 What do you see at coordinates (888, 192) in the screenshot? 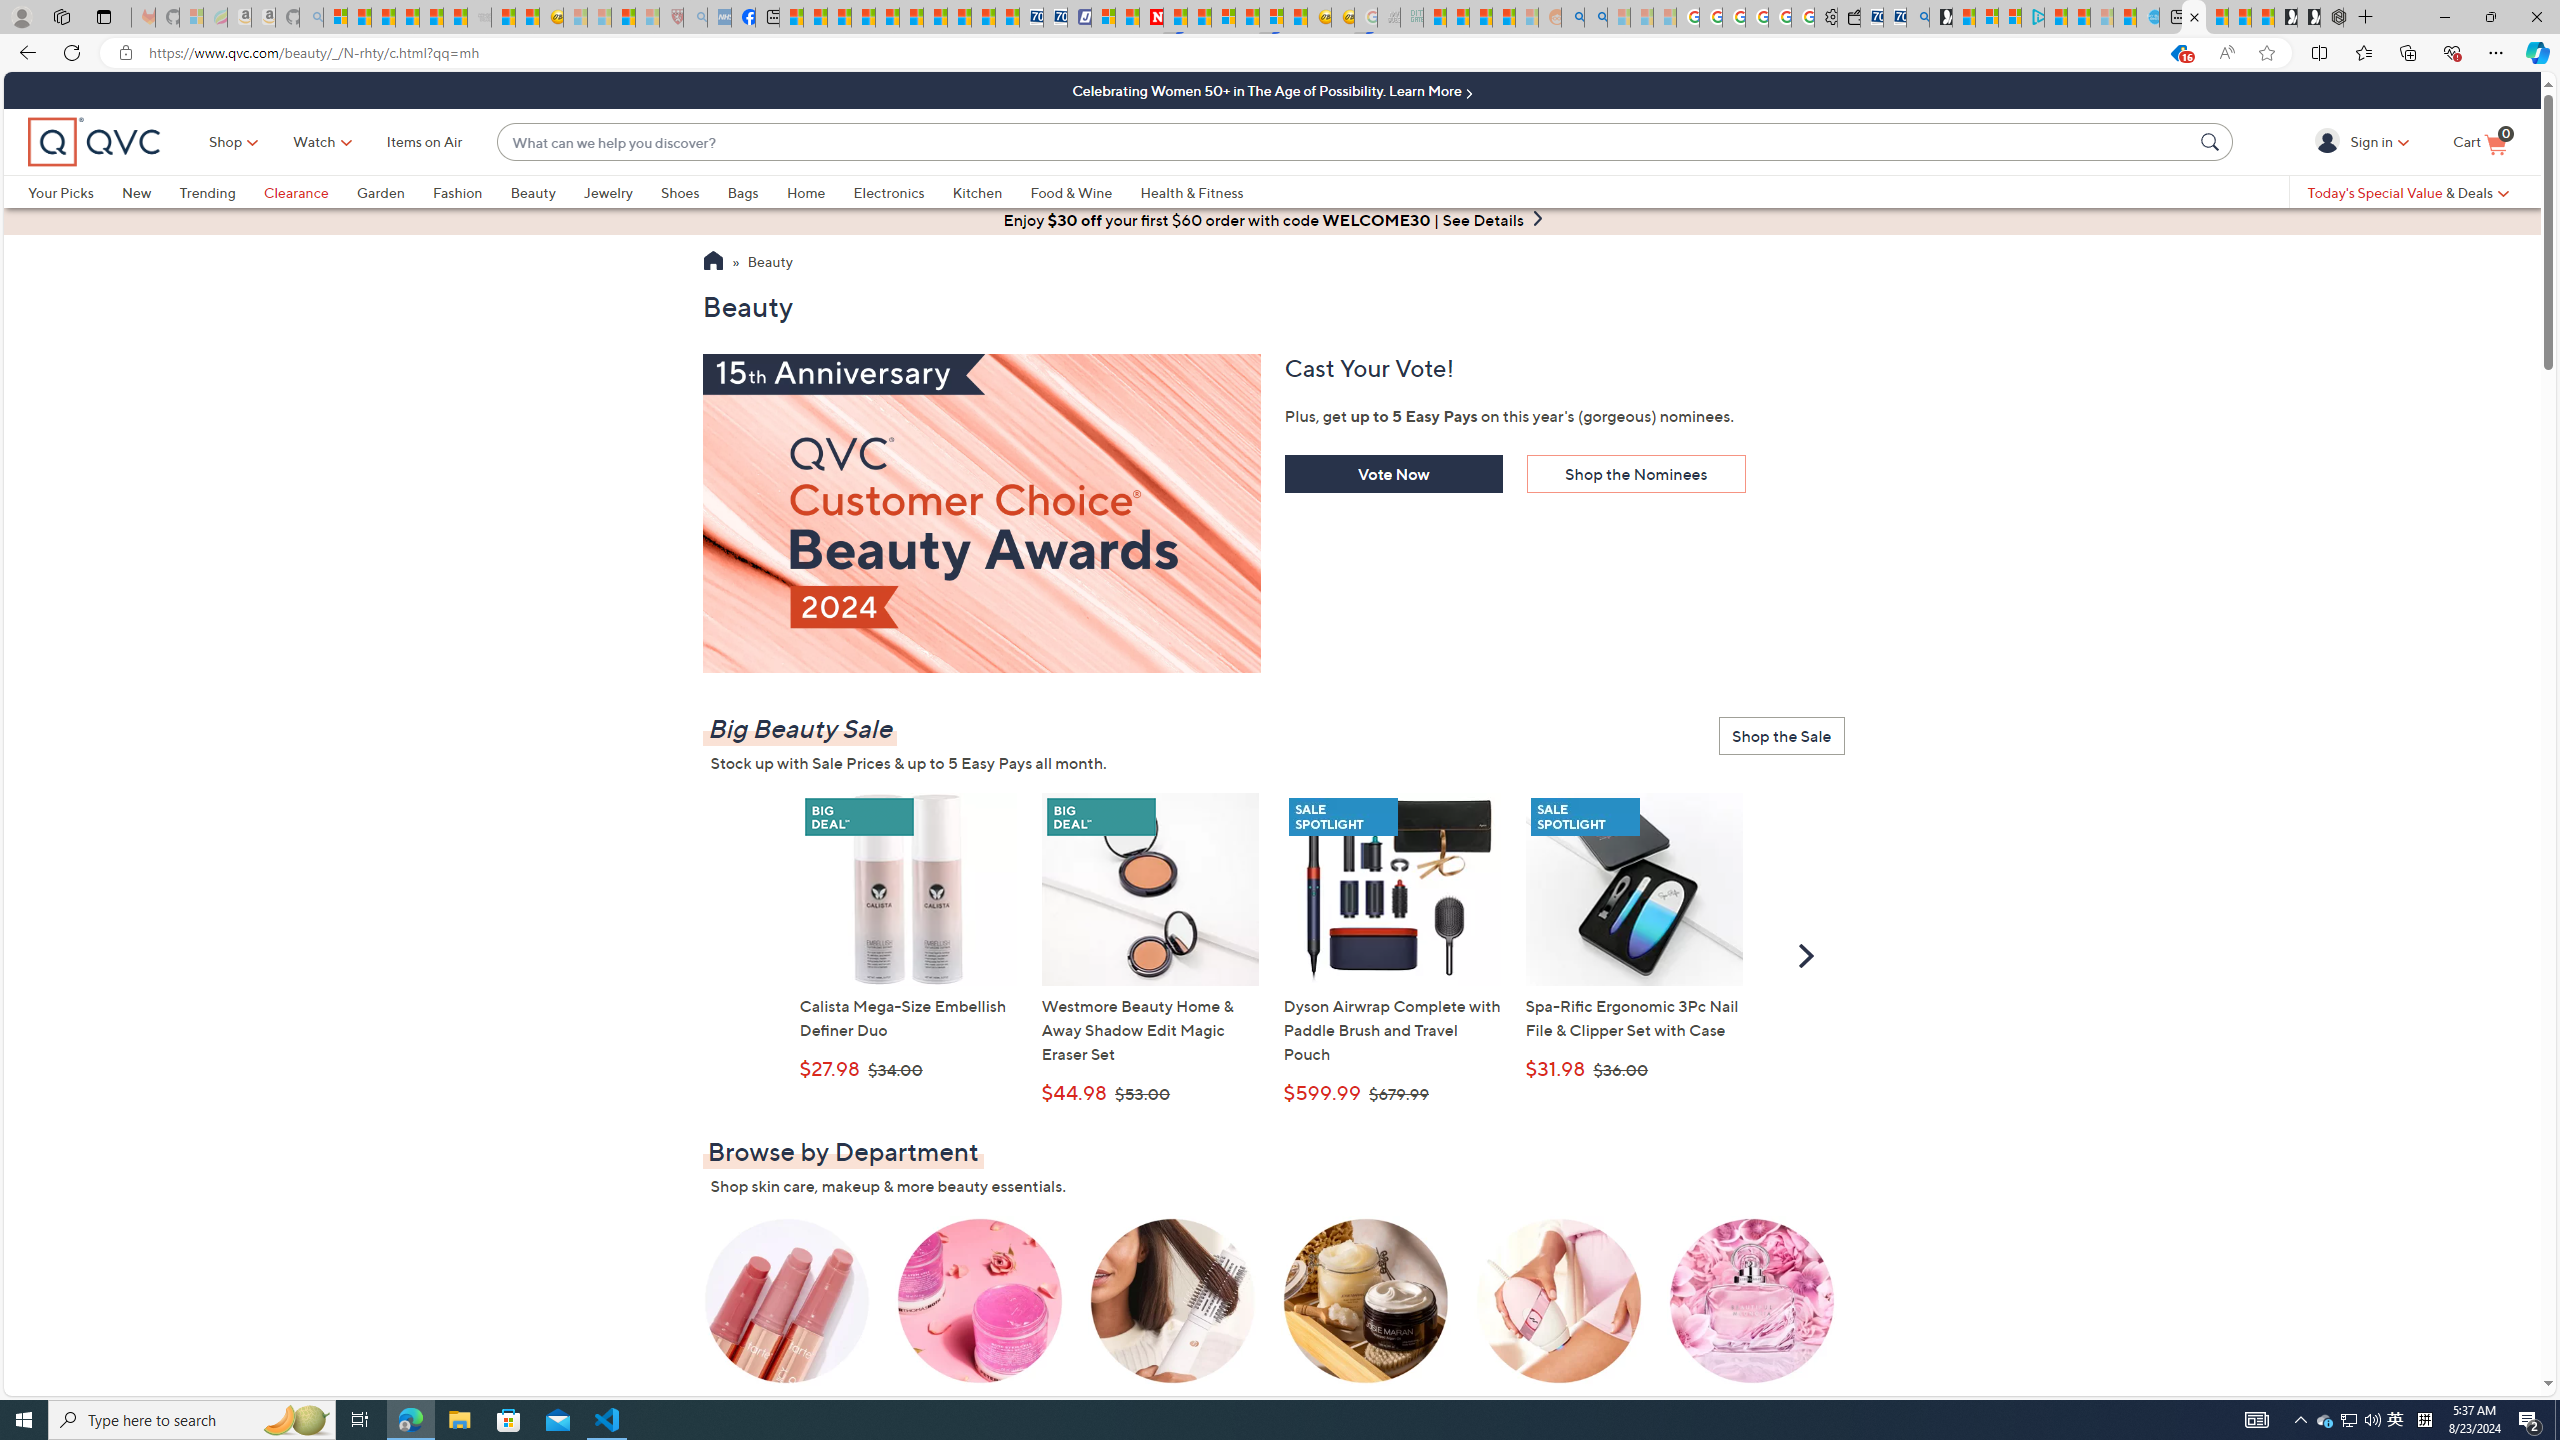
I see `Electronics` at bounding box center [888, 192].